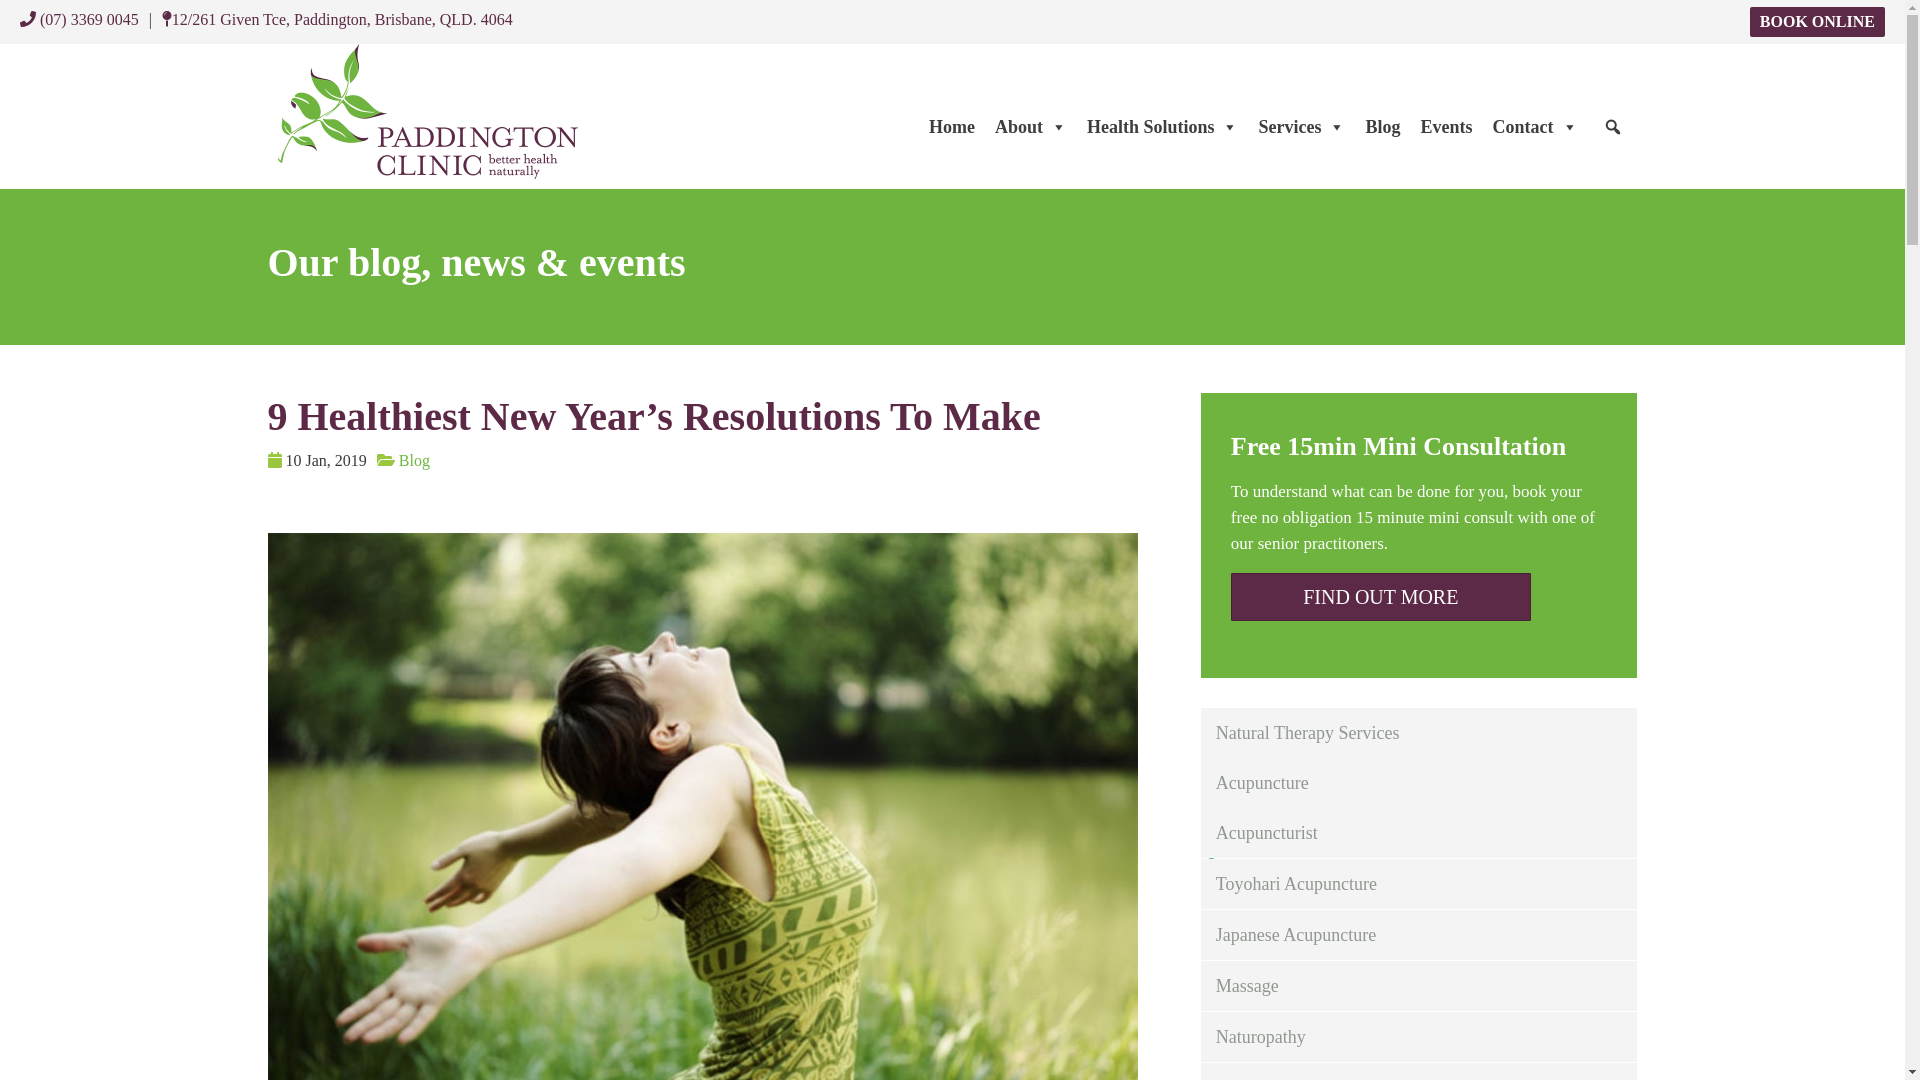 The image size is (1920, 1080). I want to click on About Us, so click(1030, 126).